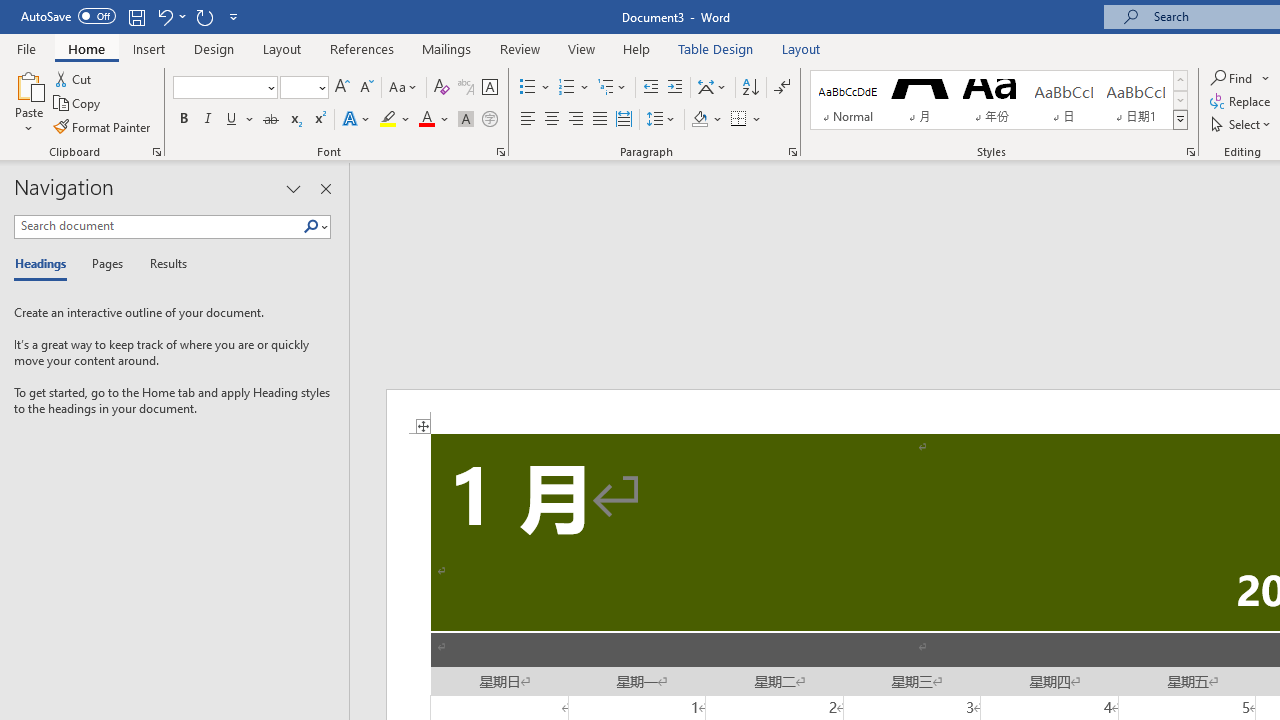 Image resolution: width=1280 pixels, height=720 pixels. I want to click on Find, so click(1233, 78).